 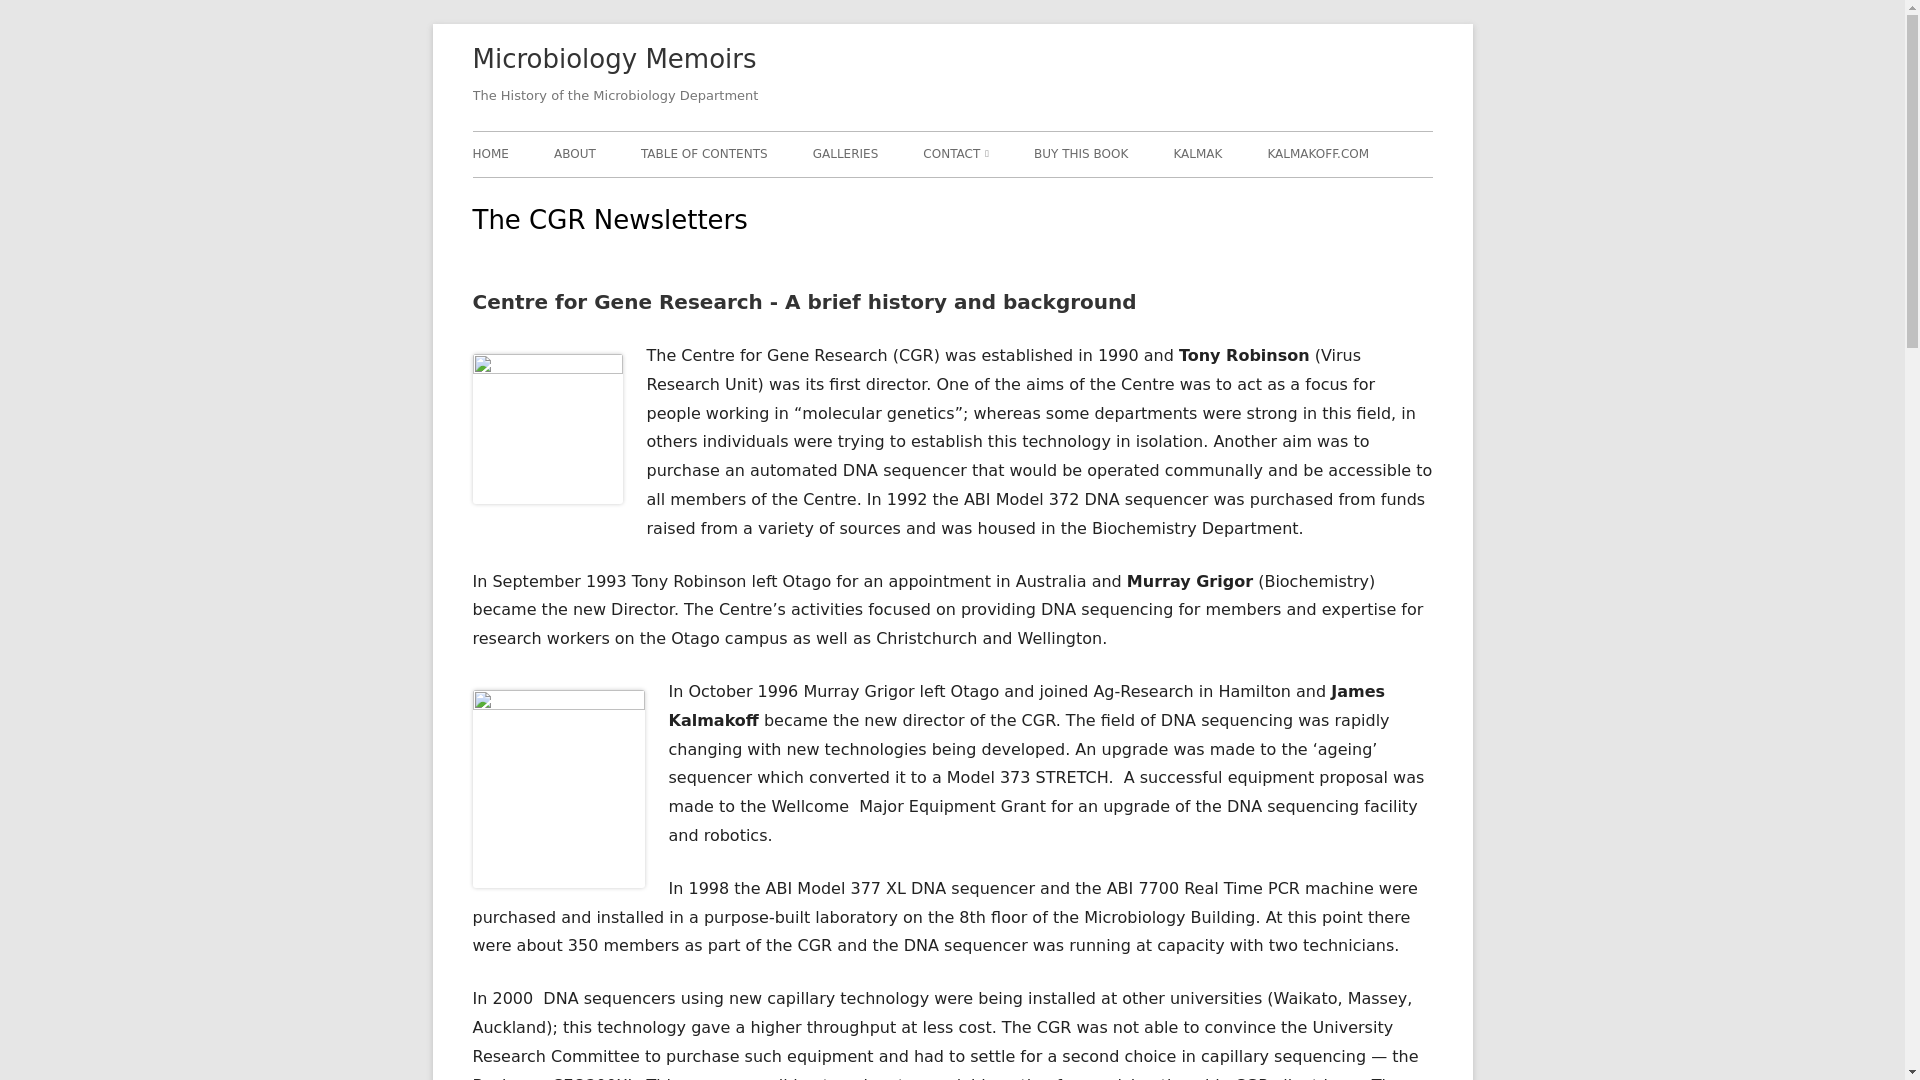 I want to click on Microbiology Memoirs, so click(x=614, y=60).